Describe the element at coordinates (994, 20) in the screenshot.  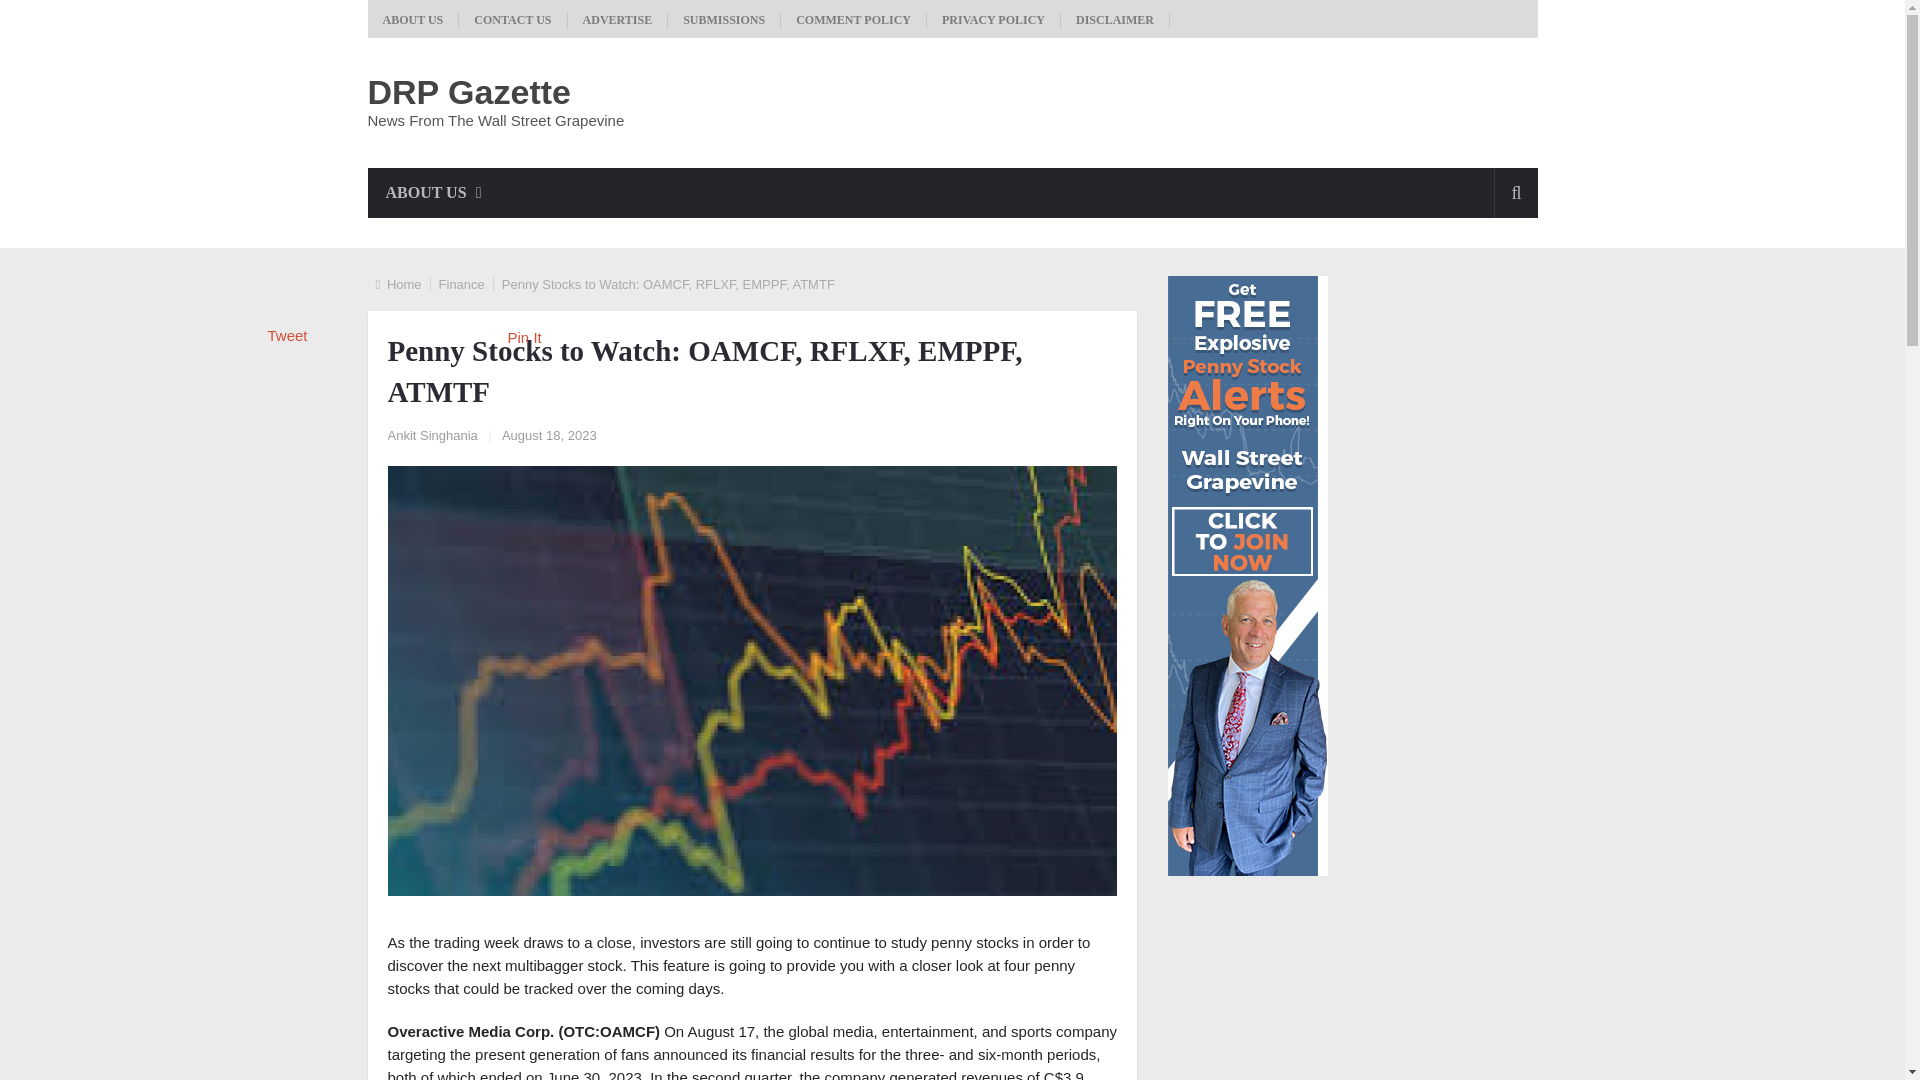
I see `PRIVACY POLICY` at that location.